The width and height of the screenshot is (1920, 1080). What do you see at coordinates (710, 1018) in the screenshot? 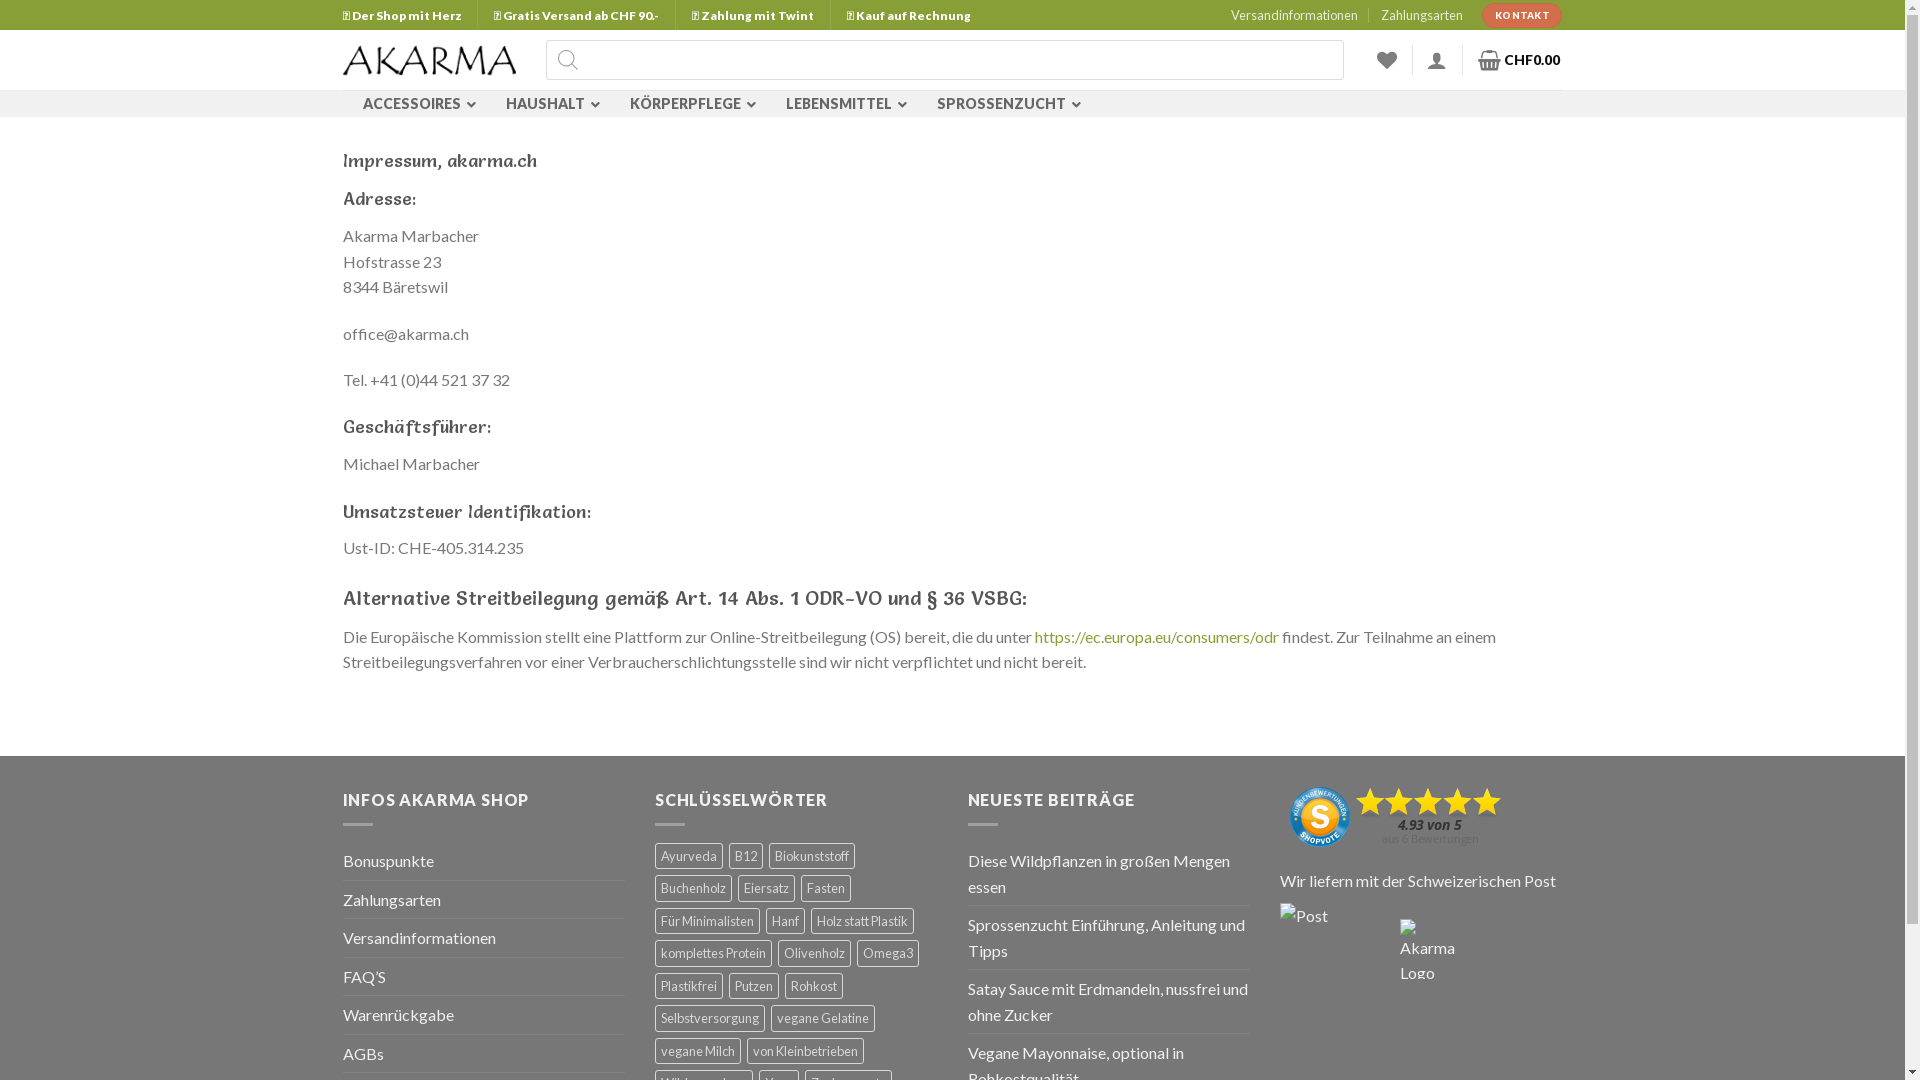
I see `Selbstversorgung` at bounding box center [710, 1018].